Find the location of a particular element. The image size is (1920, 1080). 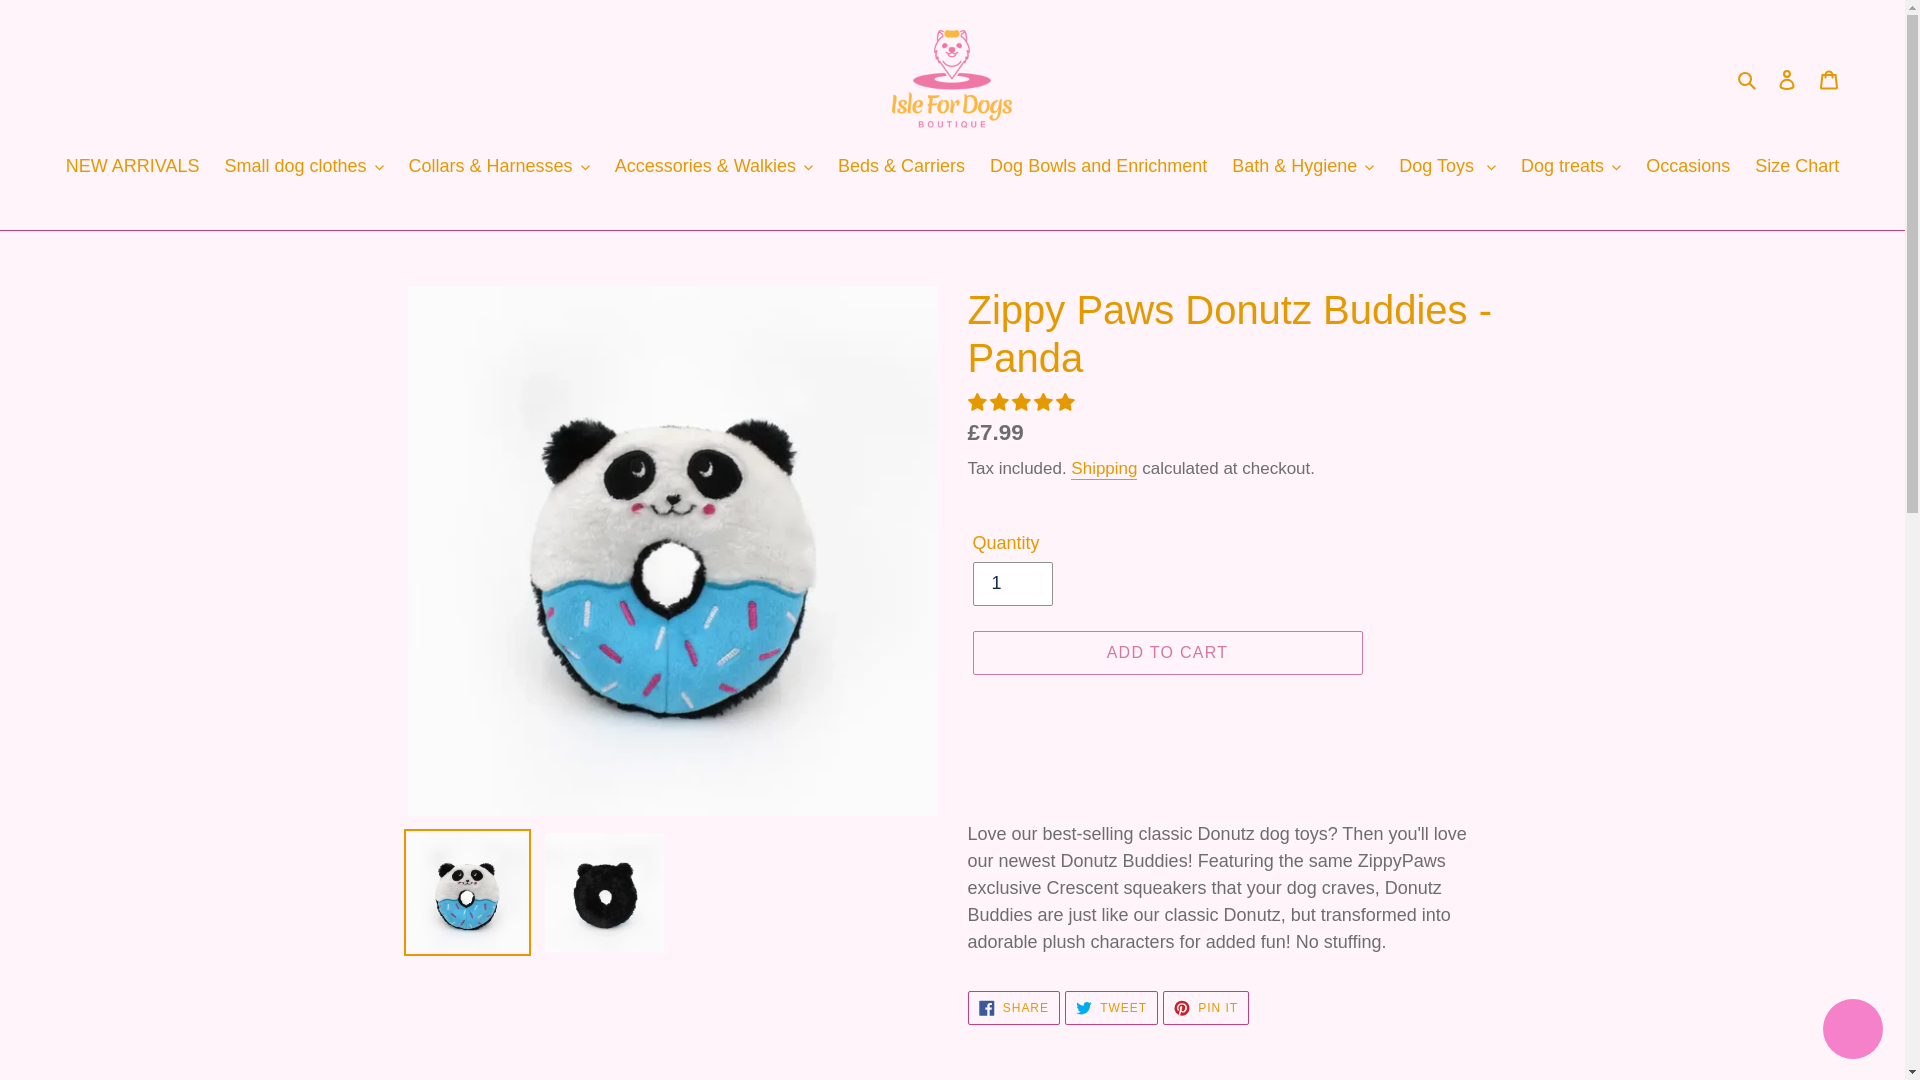

Log in is located at coordinates (1787, 79).